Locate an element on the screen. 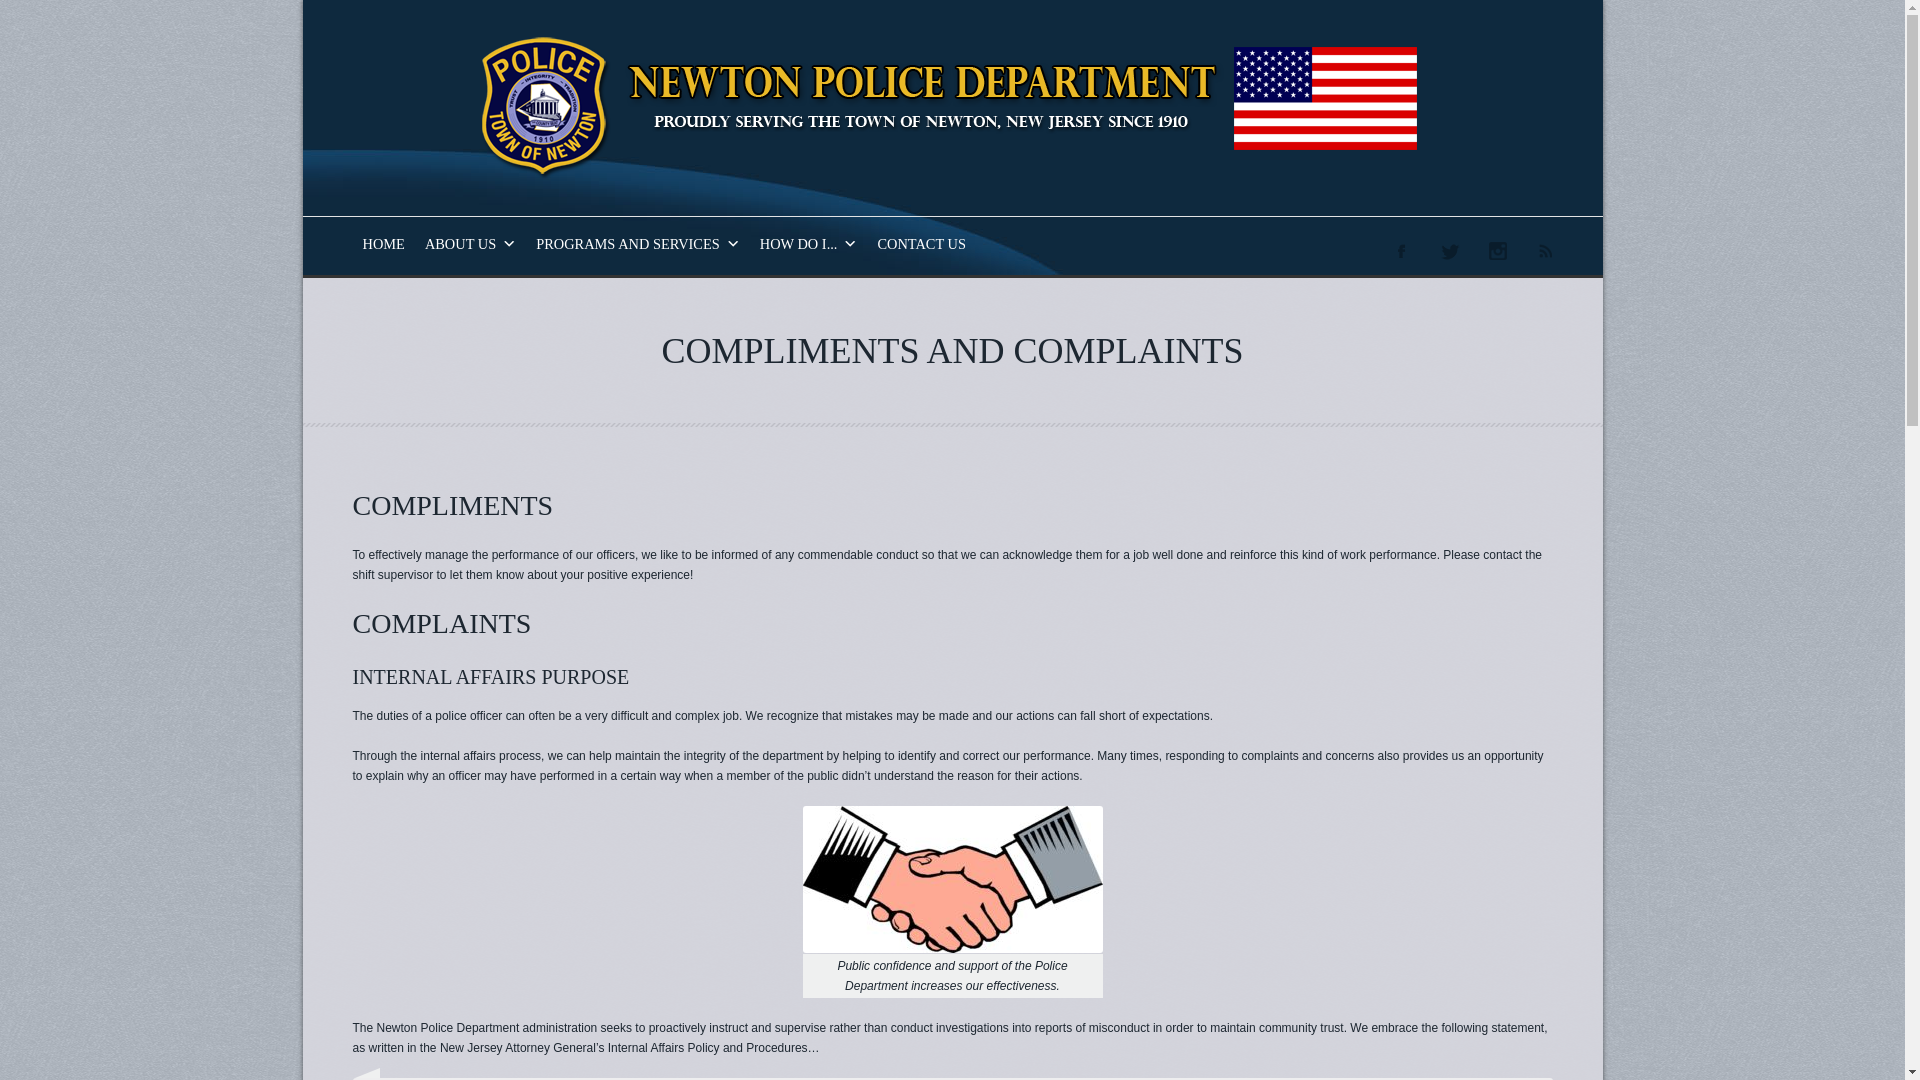 The image size is (1920, 1080). PROGRAMS AND SERVICES is located at coordinates (638, 244).